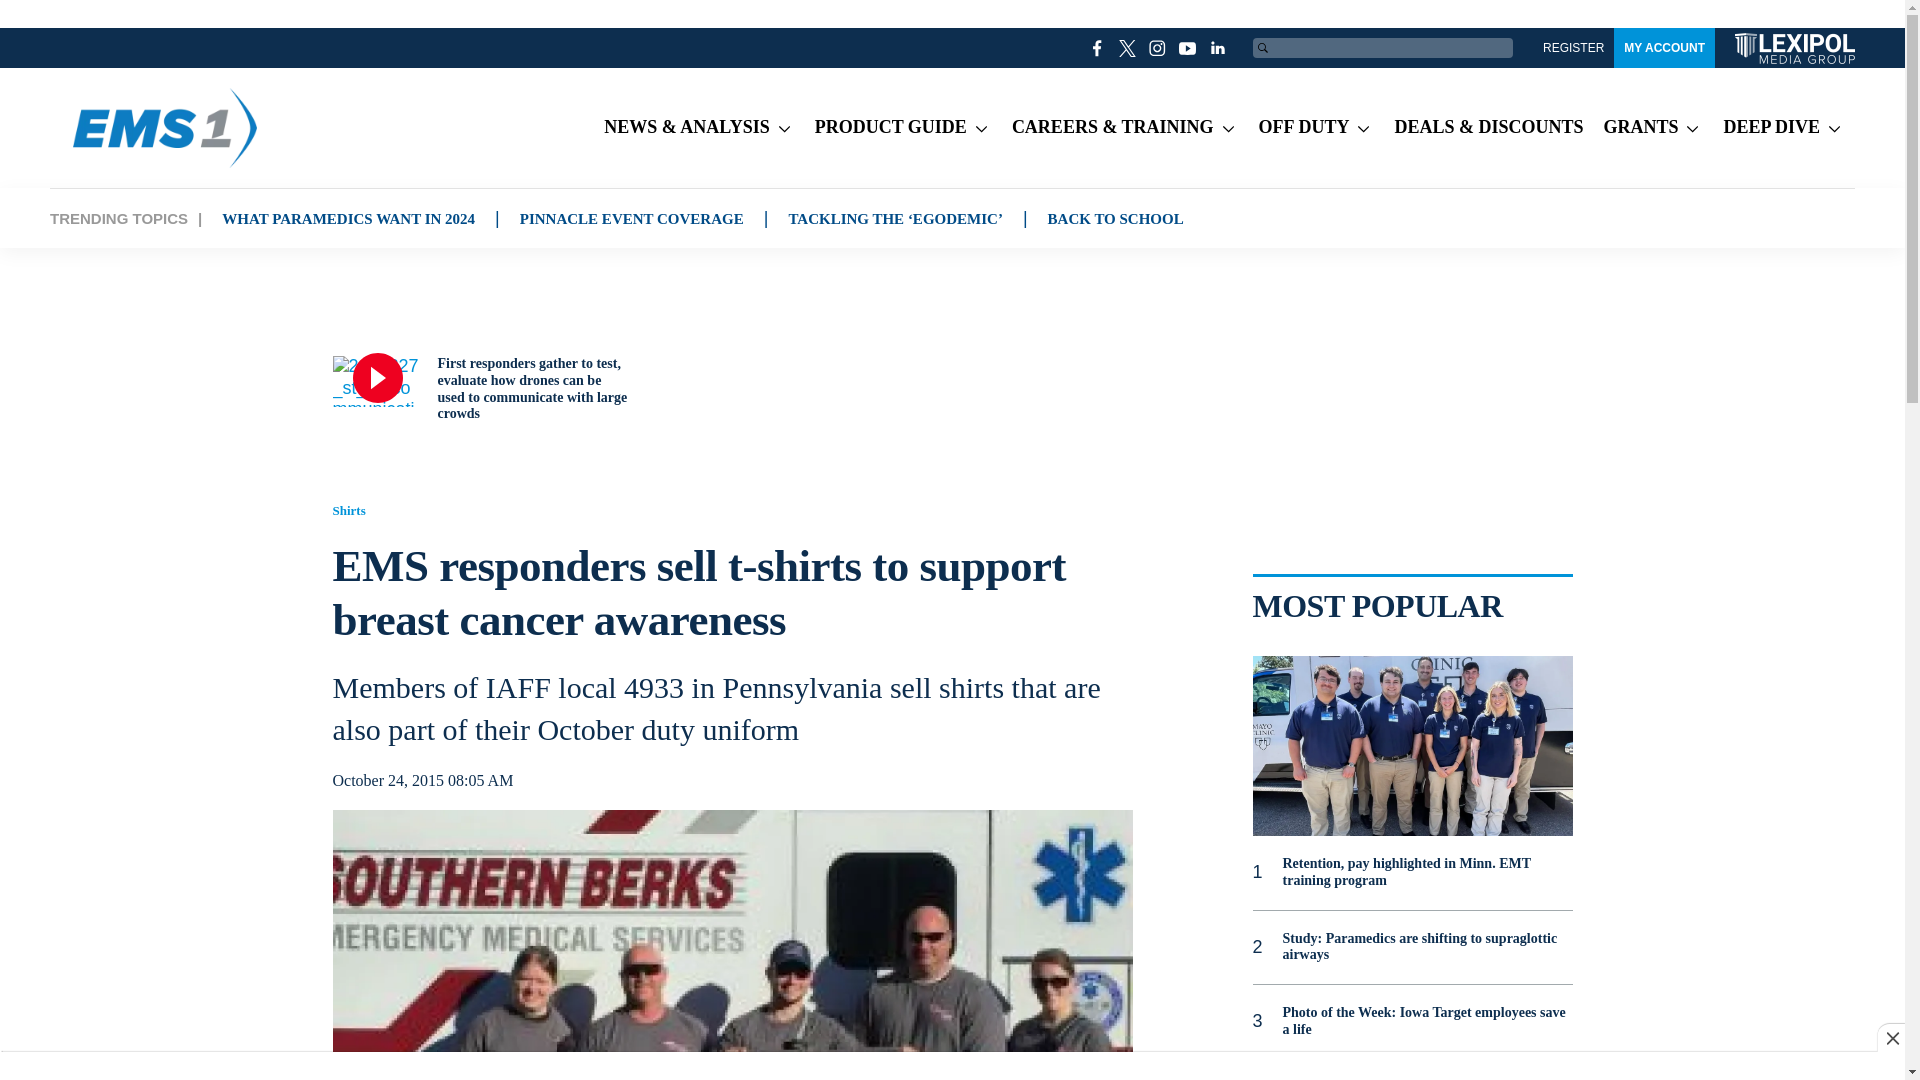 Image resolution: width=1920 pixels, height=1080 pixels. I want to click on MY ACCOUNT, so click(1664, 48).